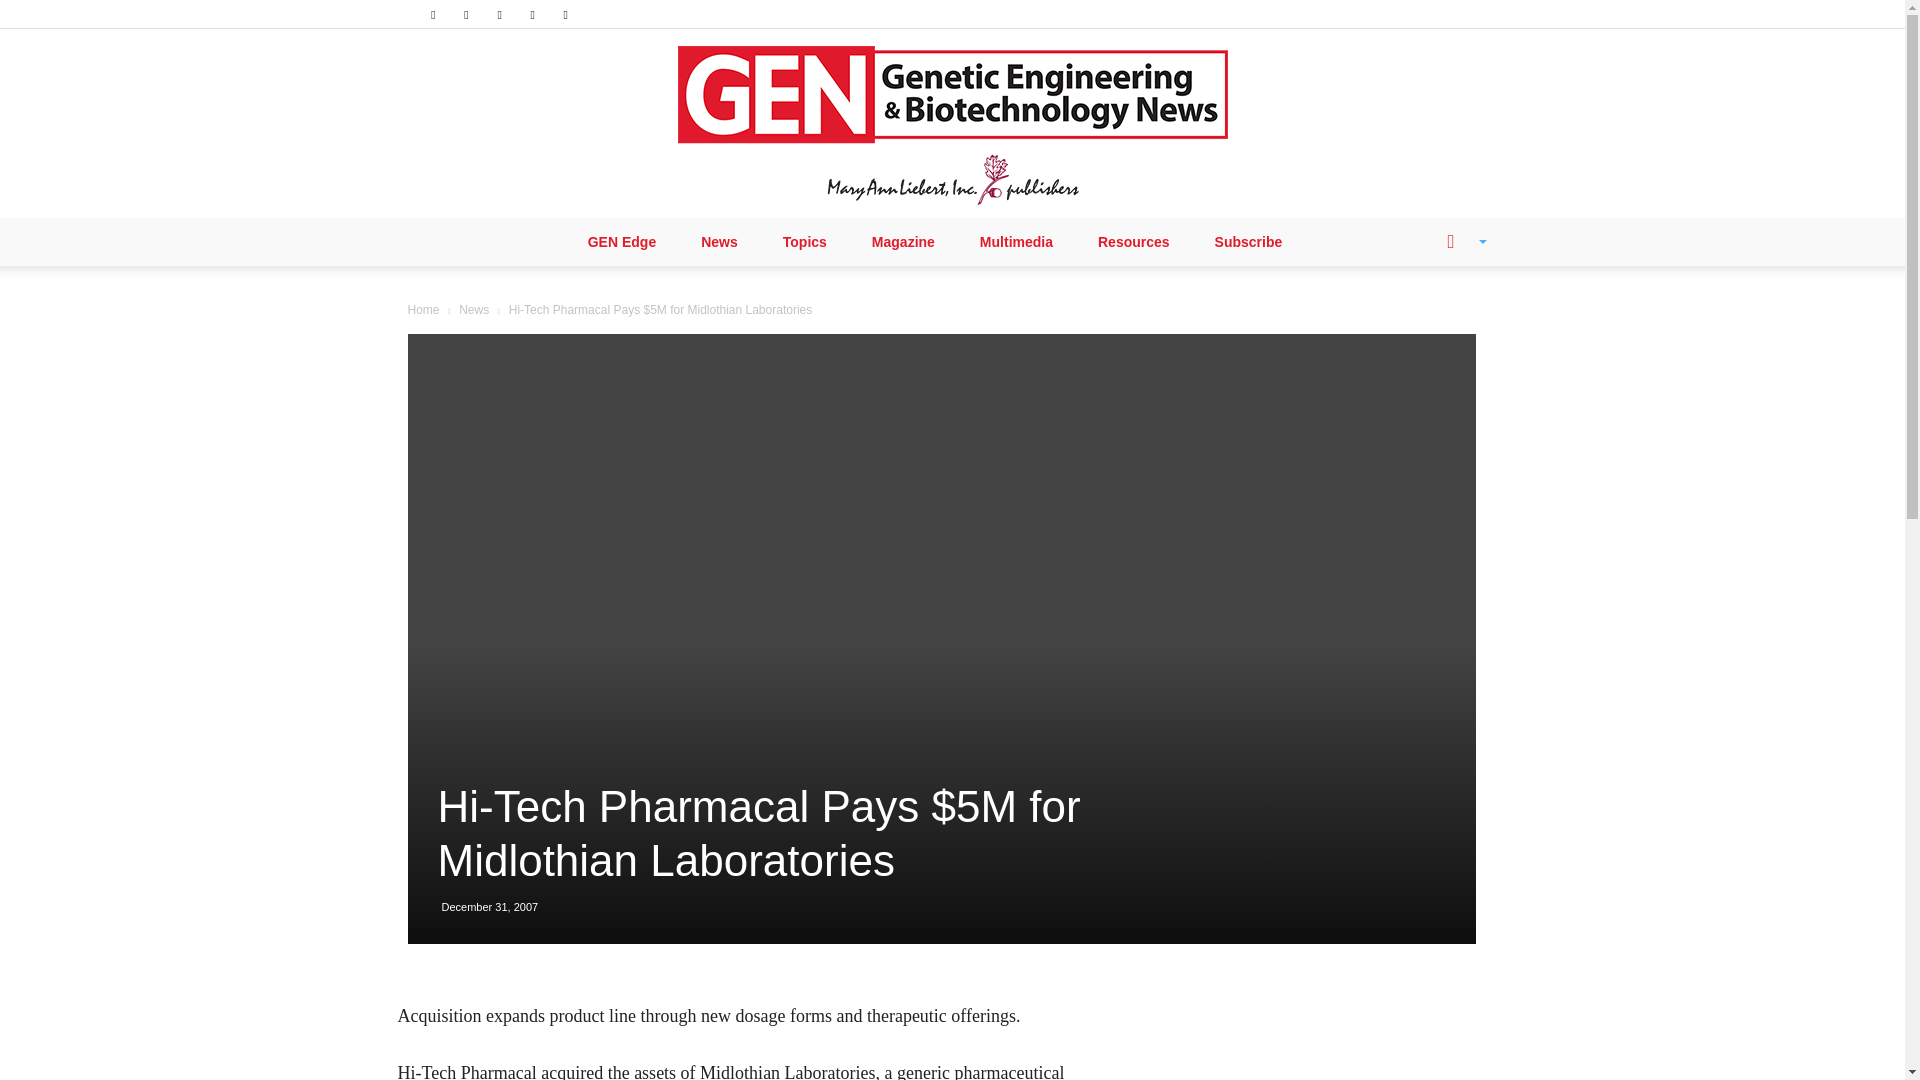 The image size is (1920, 1080). What do you see at coordinates (566, 14) in the screenshot?
I see `Youtube` at bounding box center [566, 14].